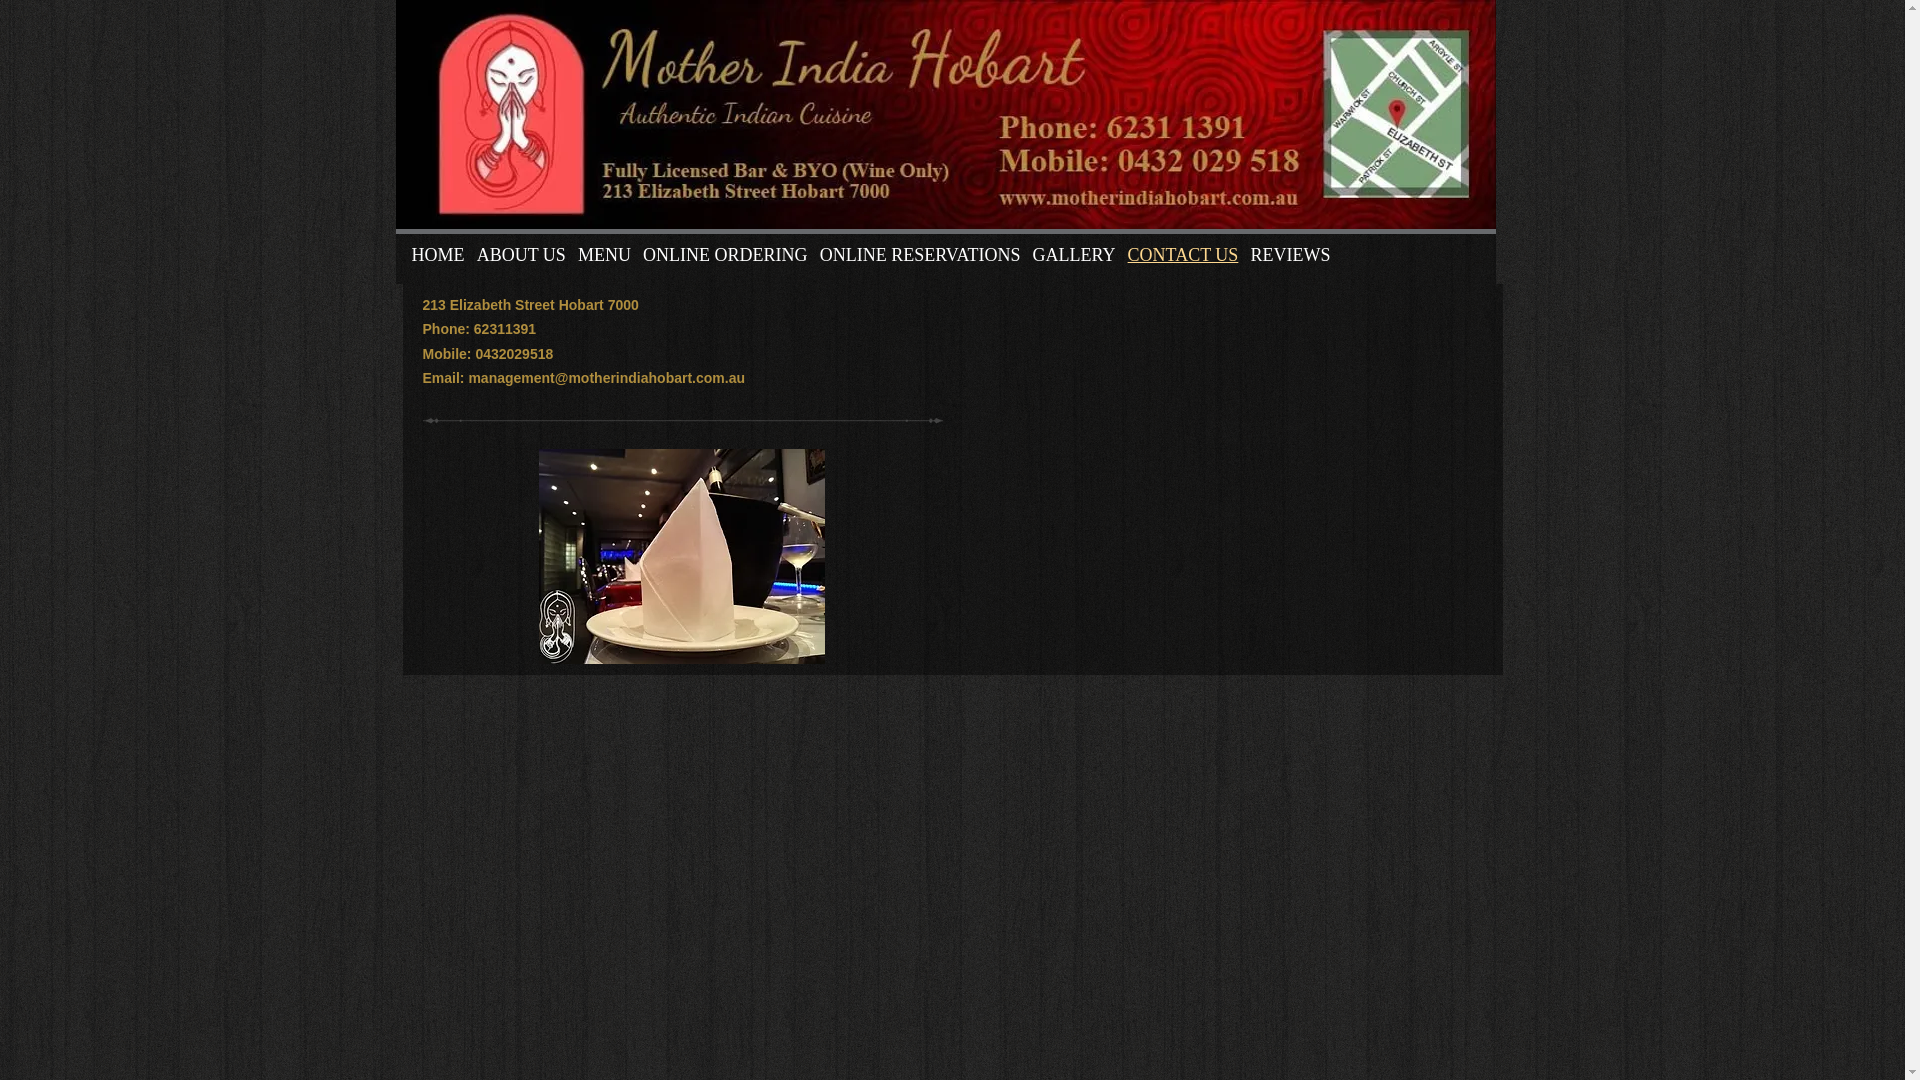 Image resolution: width=1920 pixels, height=1080 pixels. Describe the element at coordinates (726, 255) in the screenshot. I see `ONLINE ORDERING` at that location.